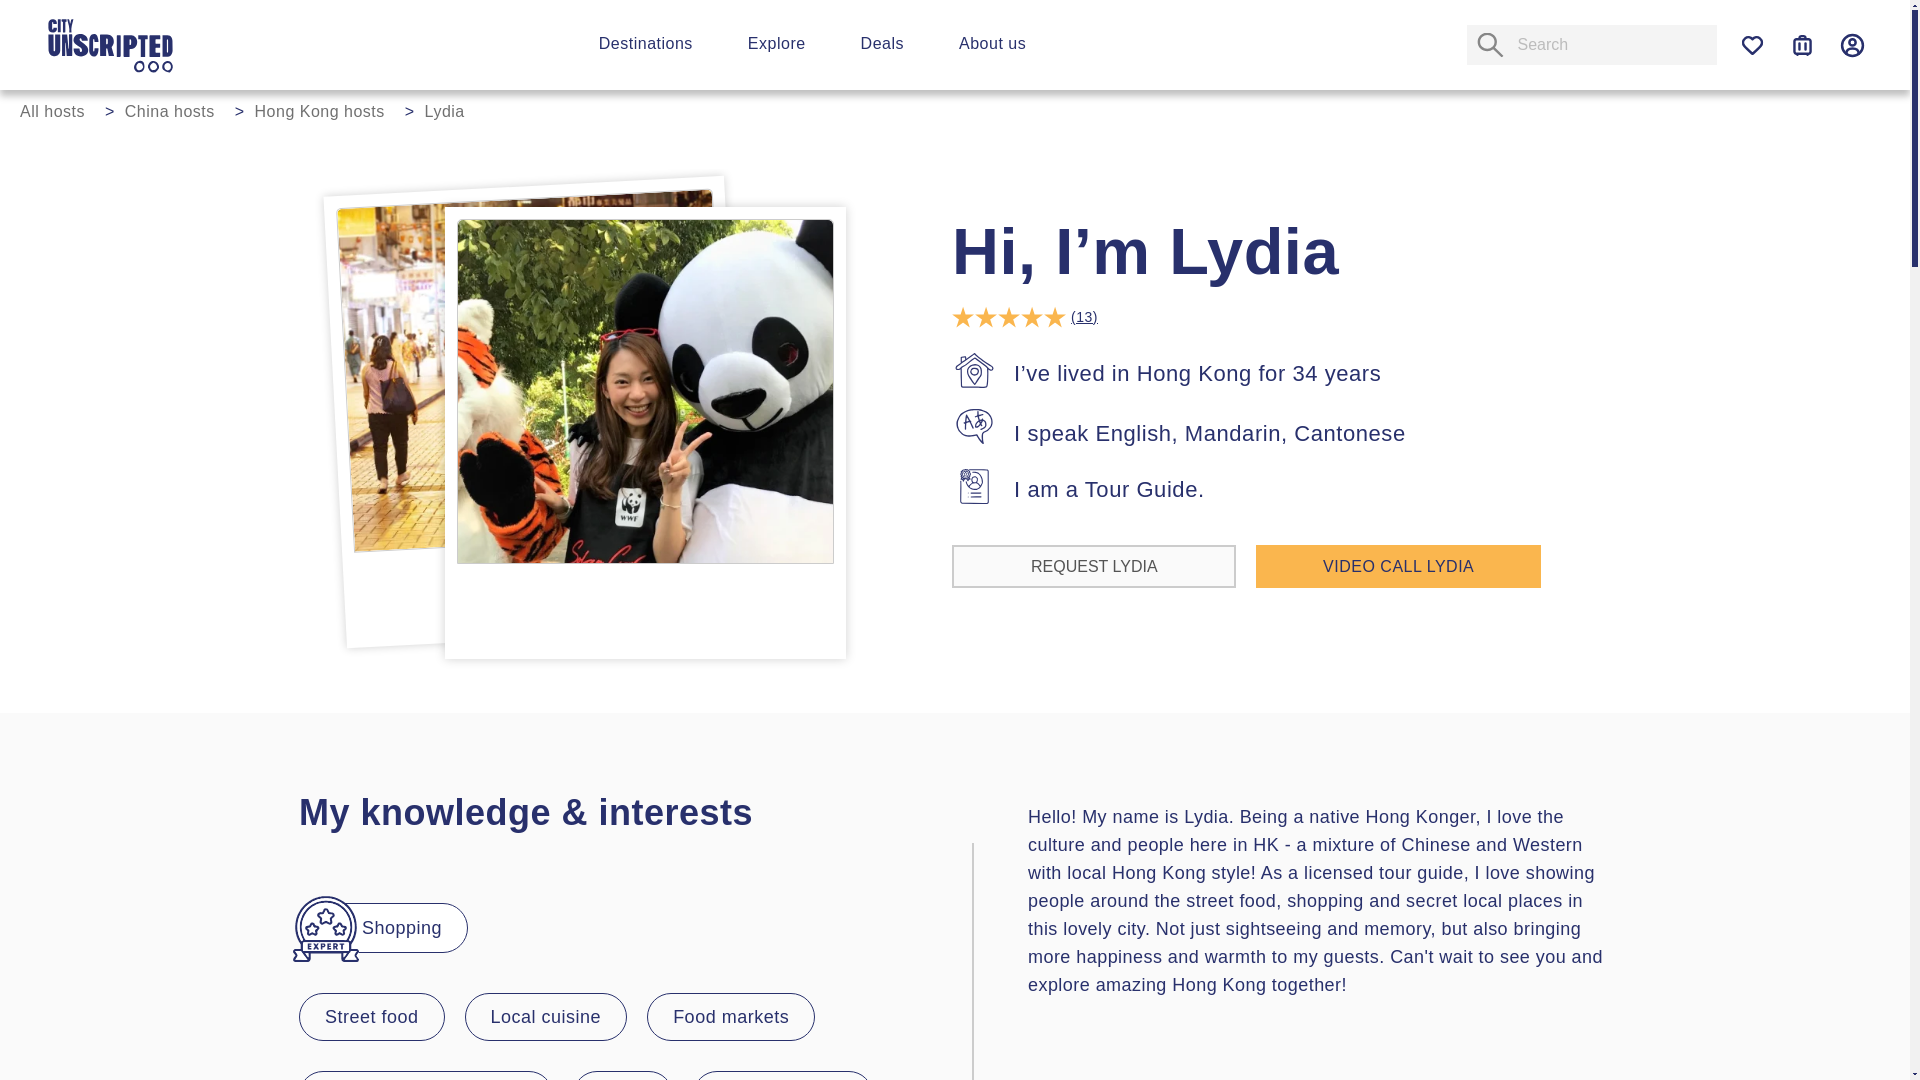 The height and width of the screenshot is (1080, 1920). What do you see at coordinates (777, 42) in the screenshot?
I see `Explore` at bounding box center [777, 42].